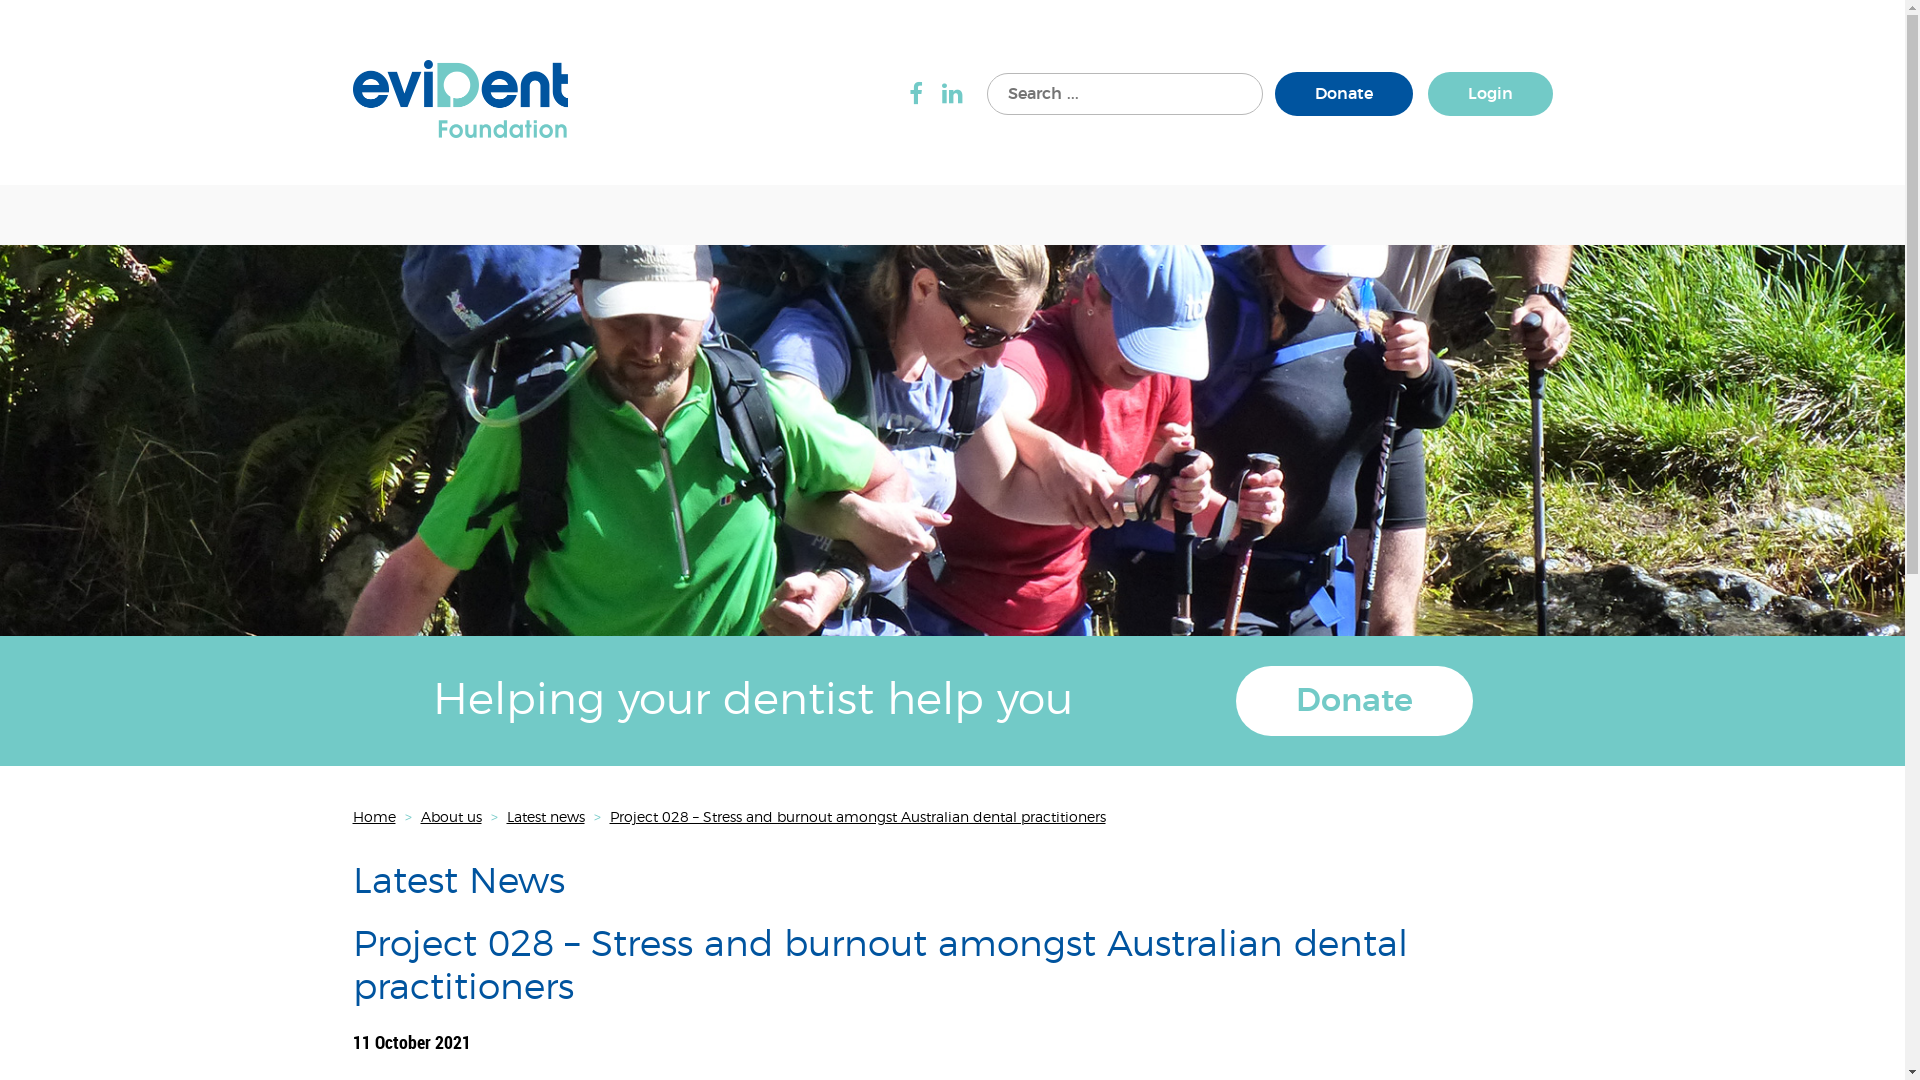 The image size is (1920, 1080). Describe the element at coordinates (545, 818) in the screenshot. I see `Latest news` at that location.